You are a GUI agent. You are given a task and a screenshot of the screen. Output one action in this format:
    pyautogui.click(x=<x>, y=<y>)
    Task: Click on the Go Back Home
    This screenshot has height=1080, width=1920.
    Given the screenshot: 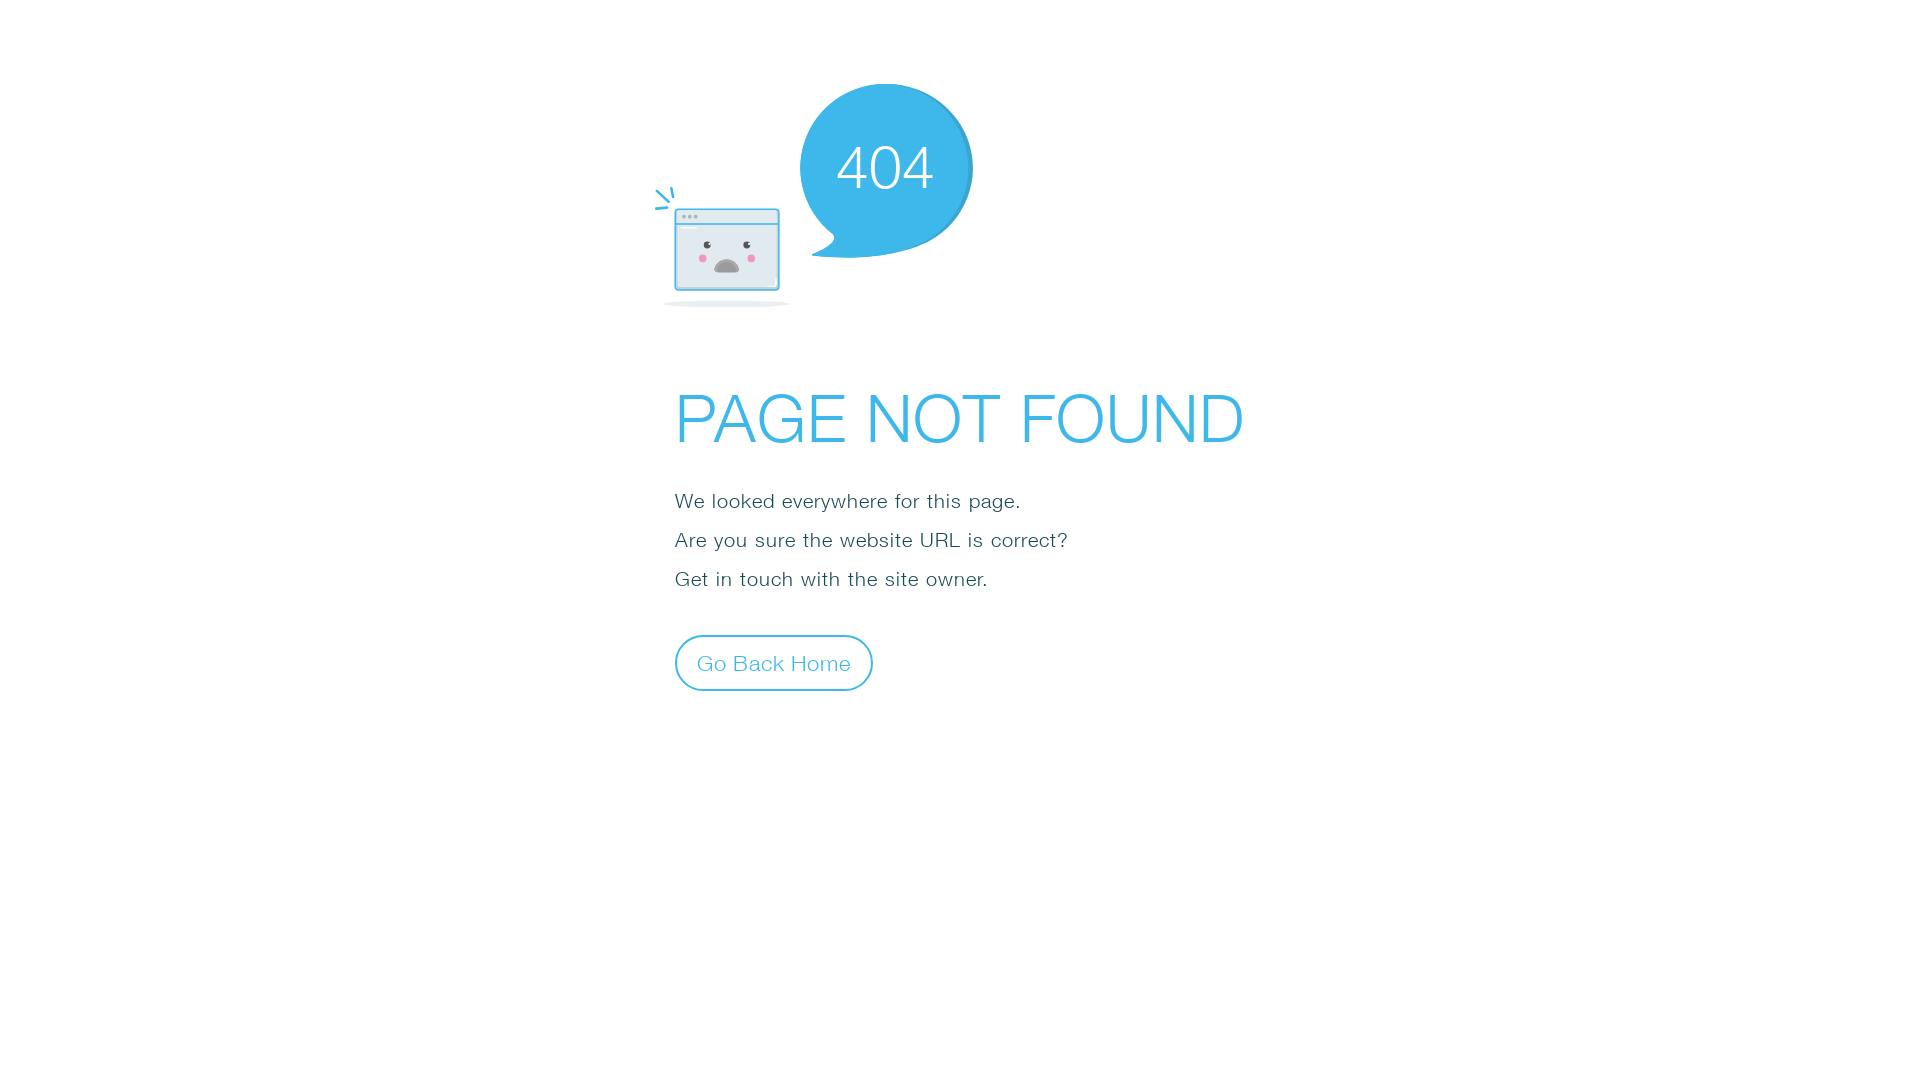 What is the action you would take?
    pyautogui.click(x=774, y=662)
    